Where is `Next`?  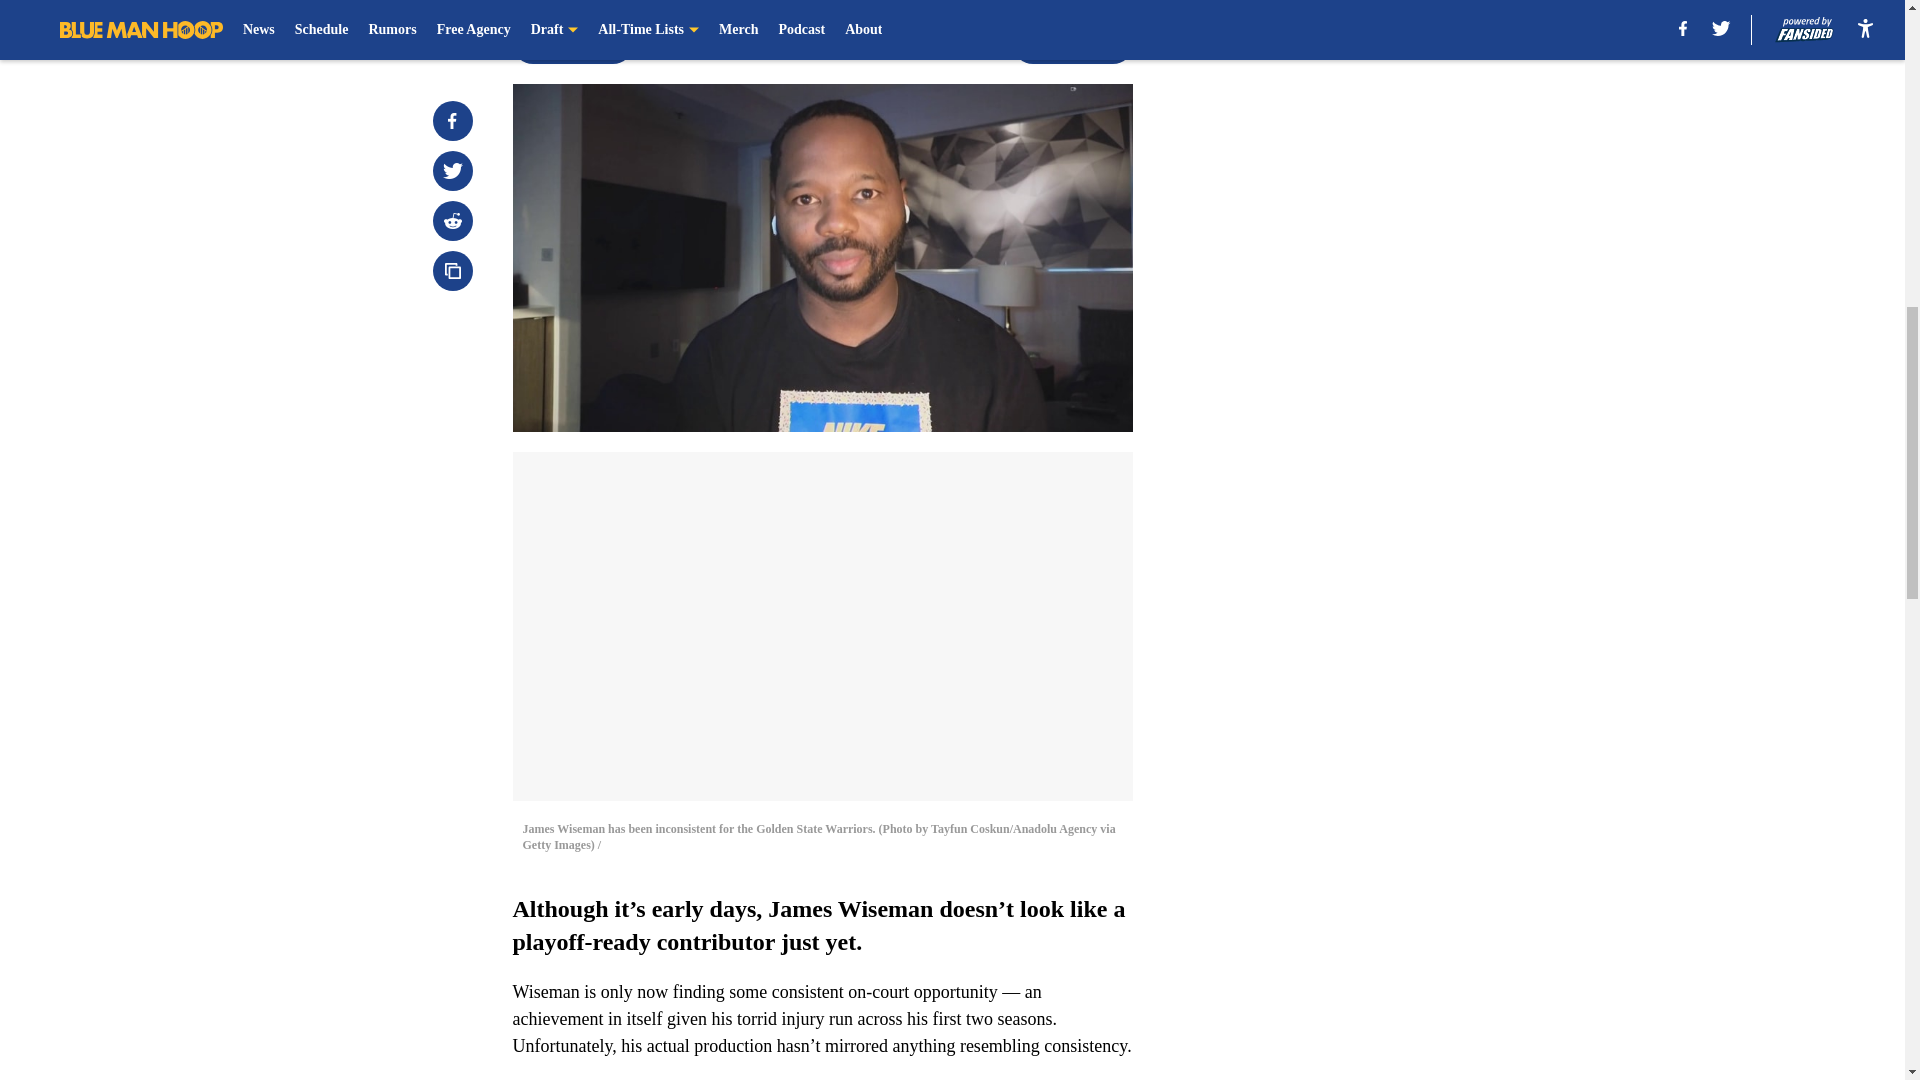
Next is located at coordinates (1072, 43).